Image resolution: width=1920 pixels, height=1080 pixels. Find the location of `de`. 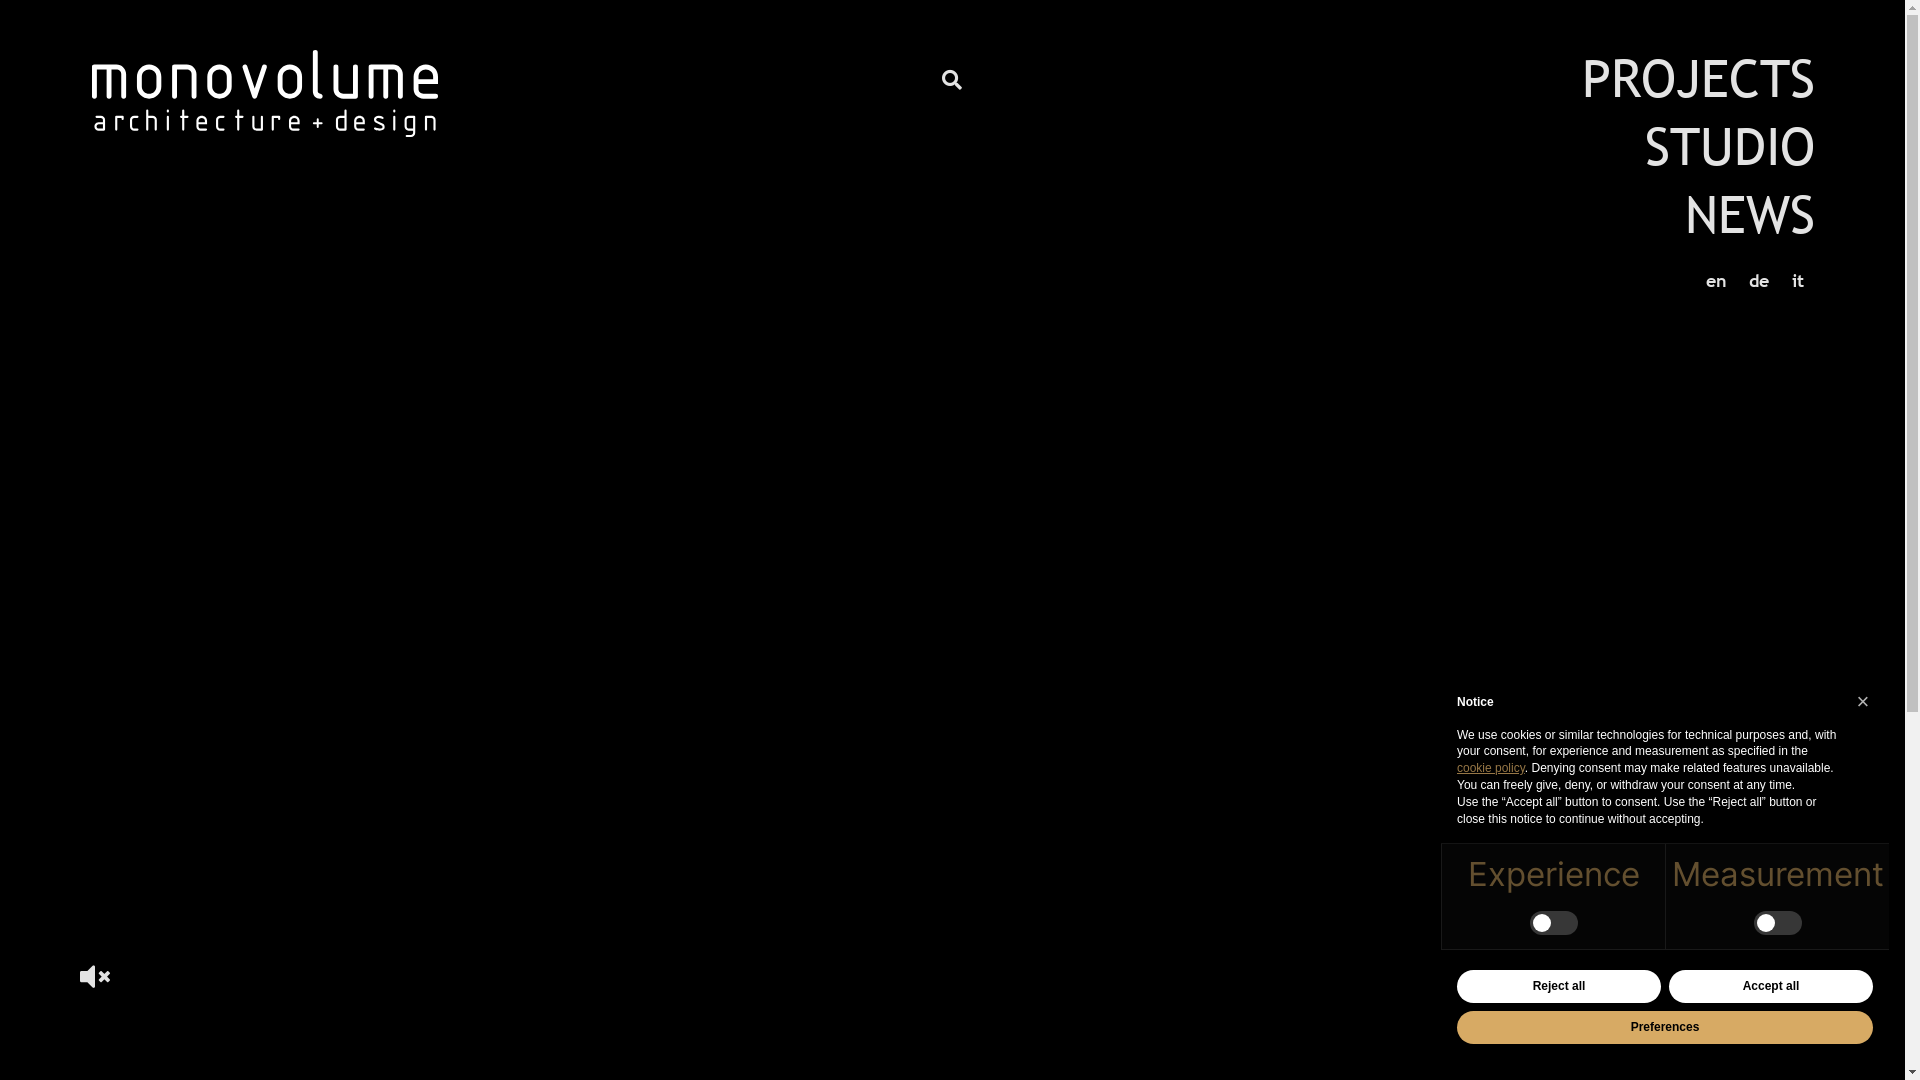

de is located at coordinates (1759, 280).